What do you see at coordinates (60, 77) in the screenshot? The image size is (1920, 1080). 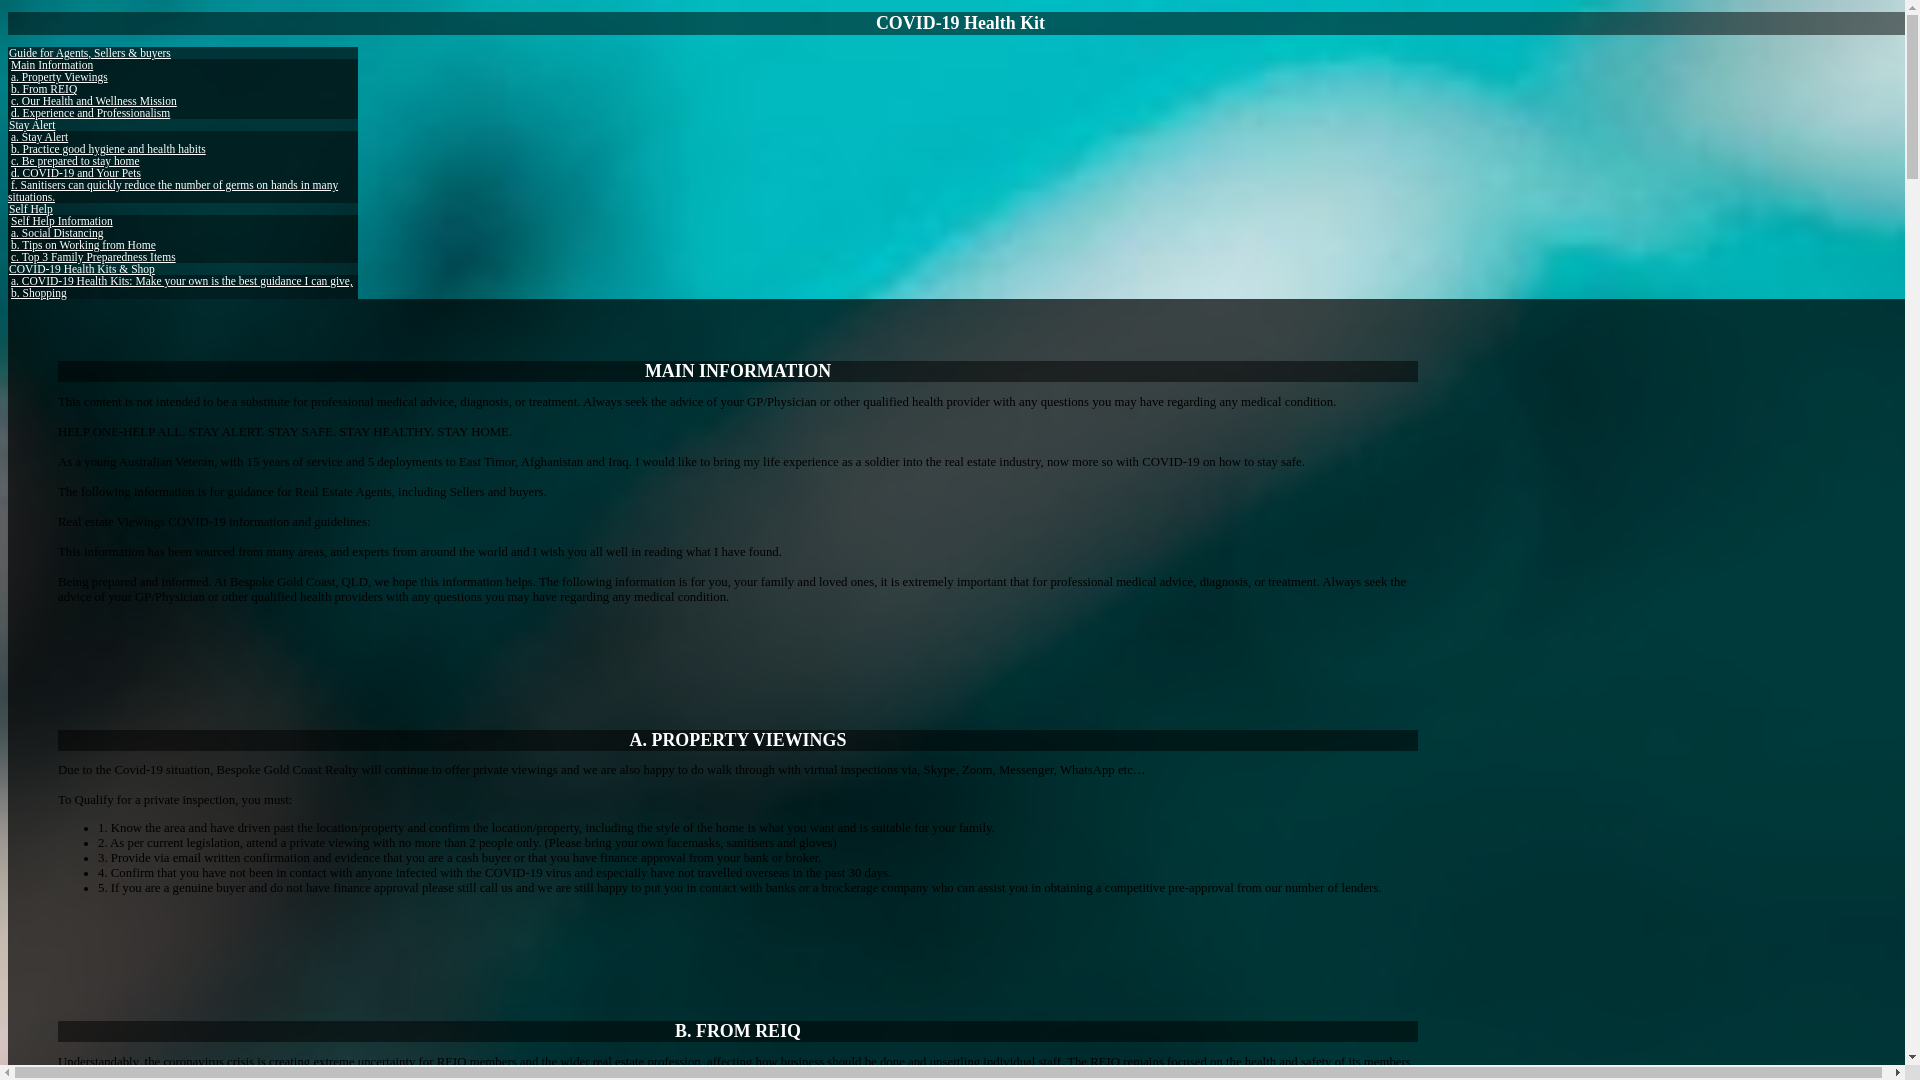 I see `a. Property Viewings` at bounding box center [60, 77].